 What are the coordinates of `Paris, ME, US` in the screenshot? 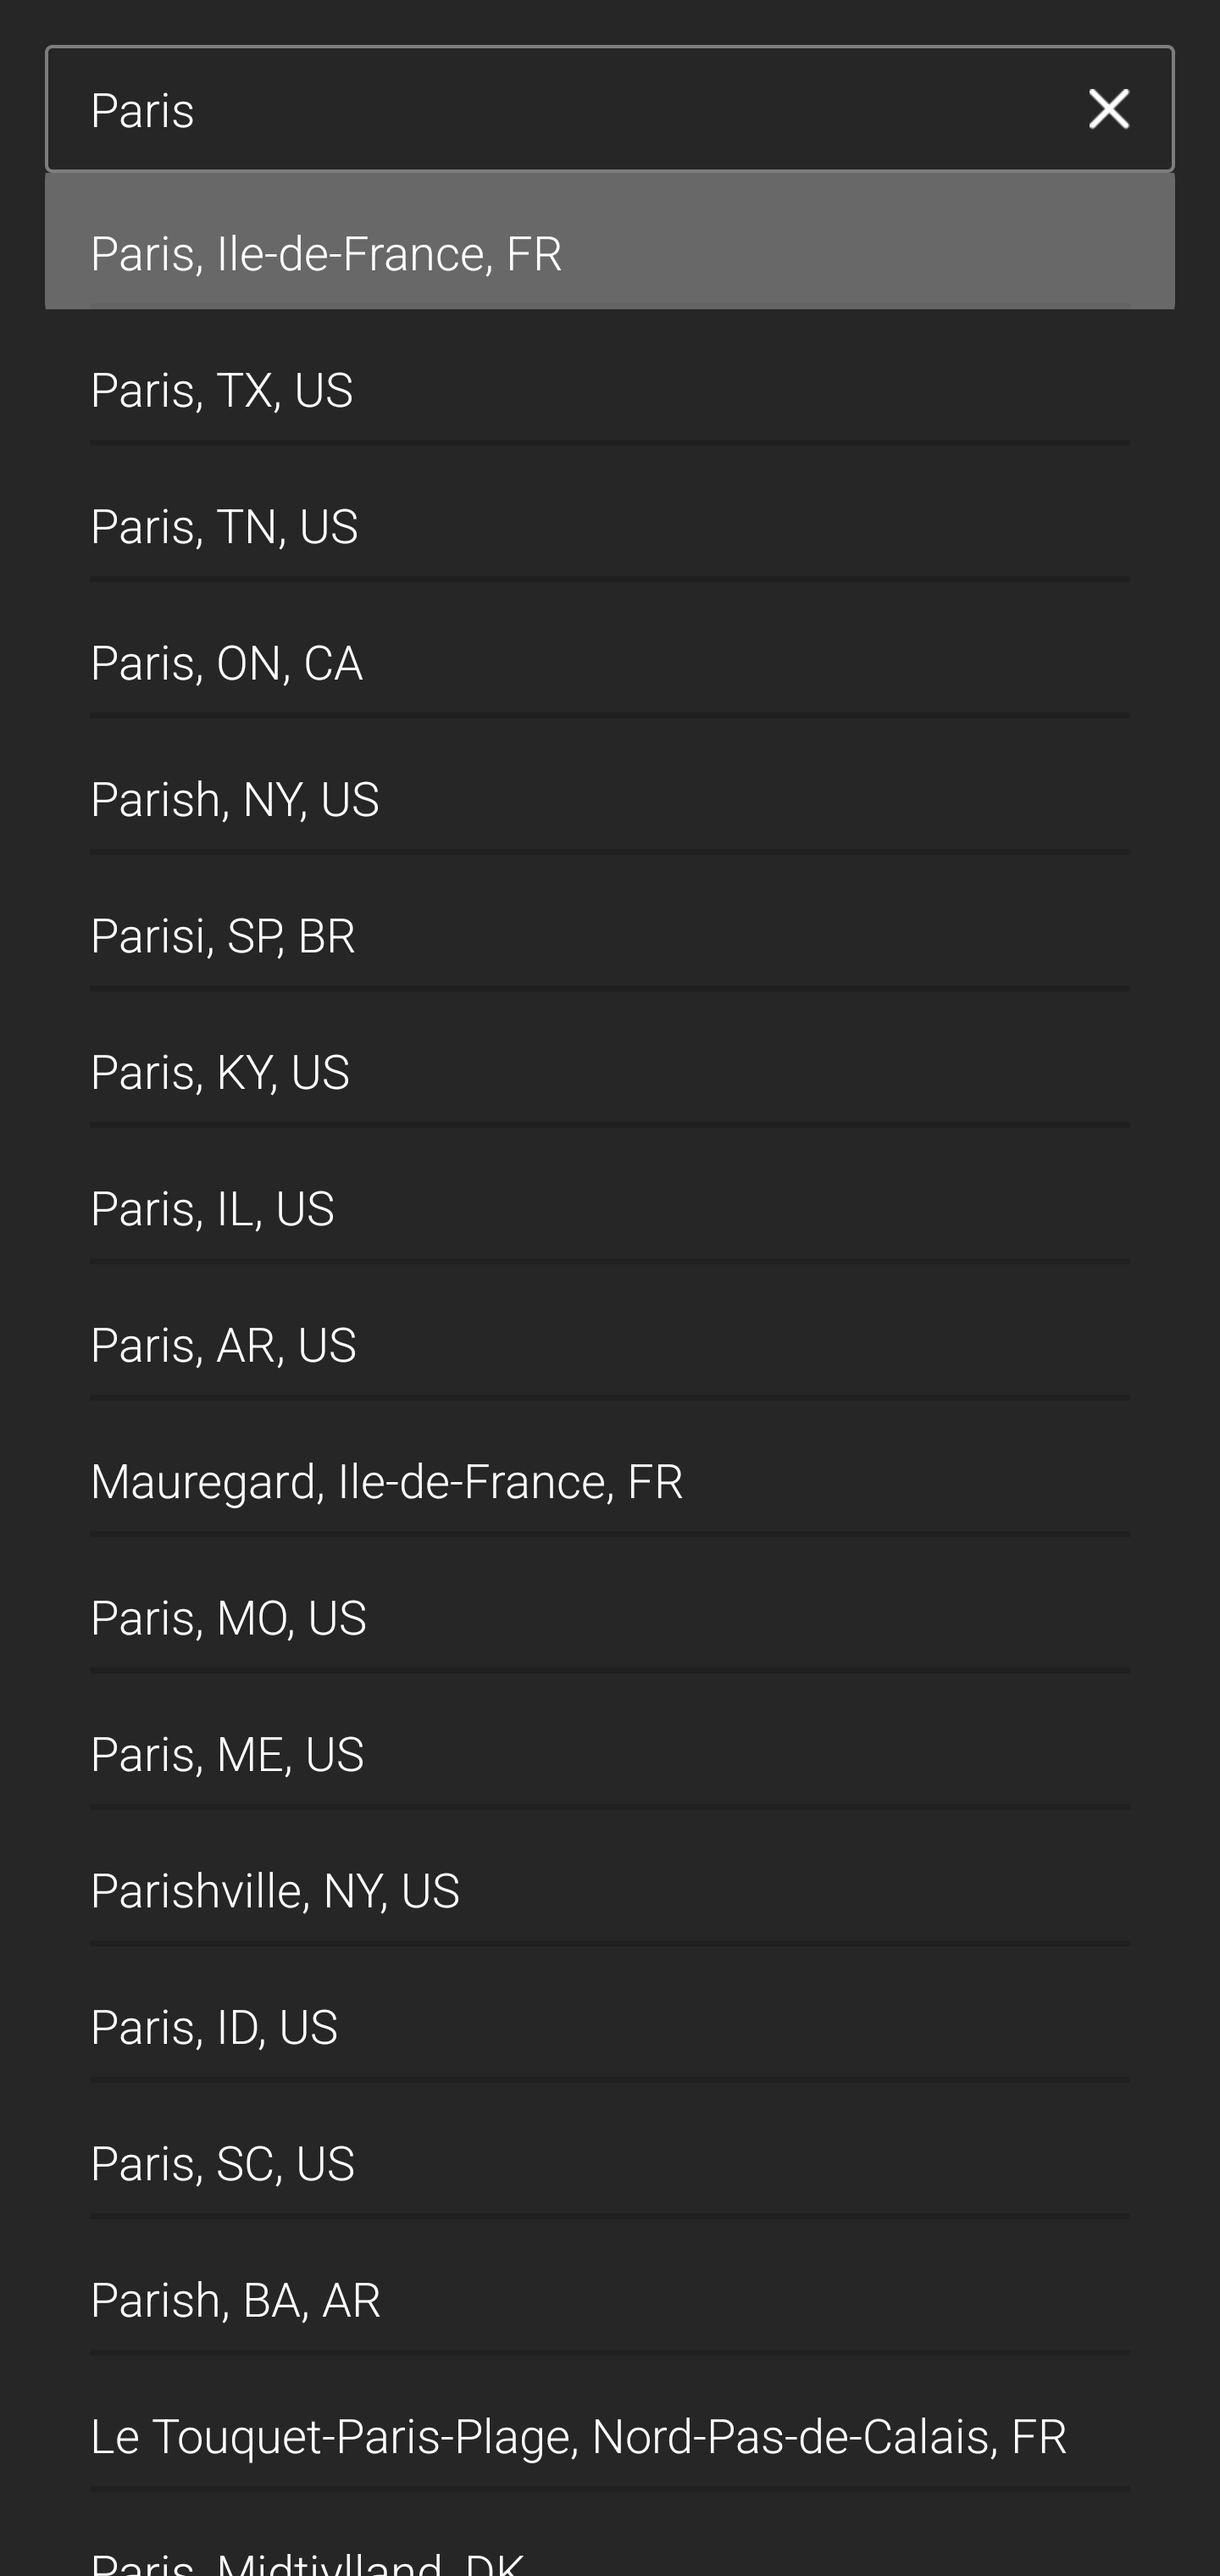 It's located at (610, 1742).